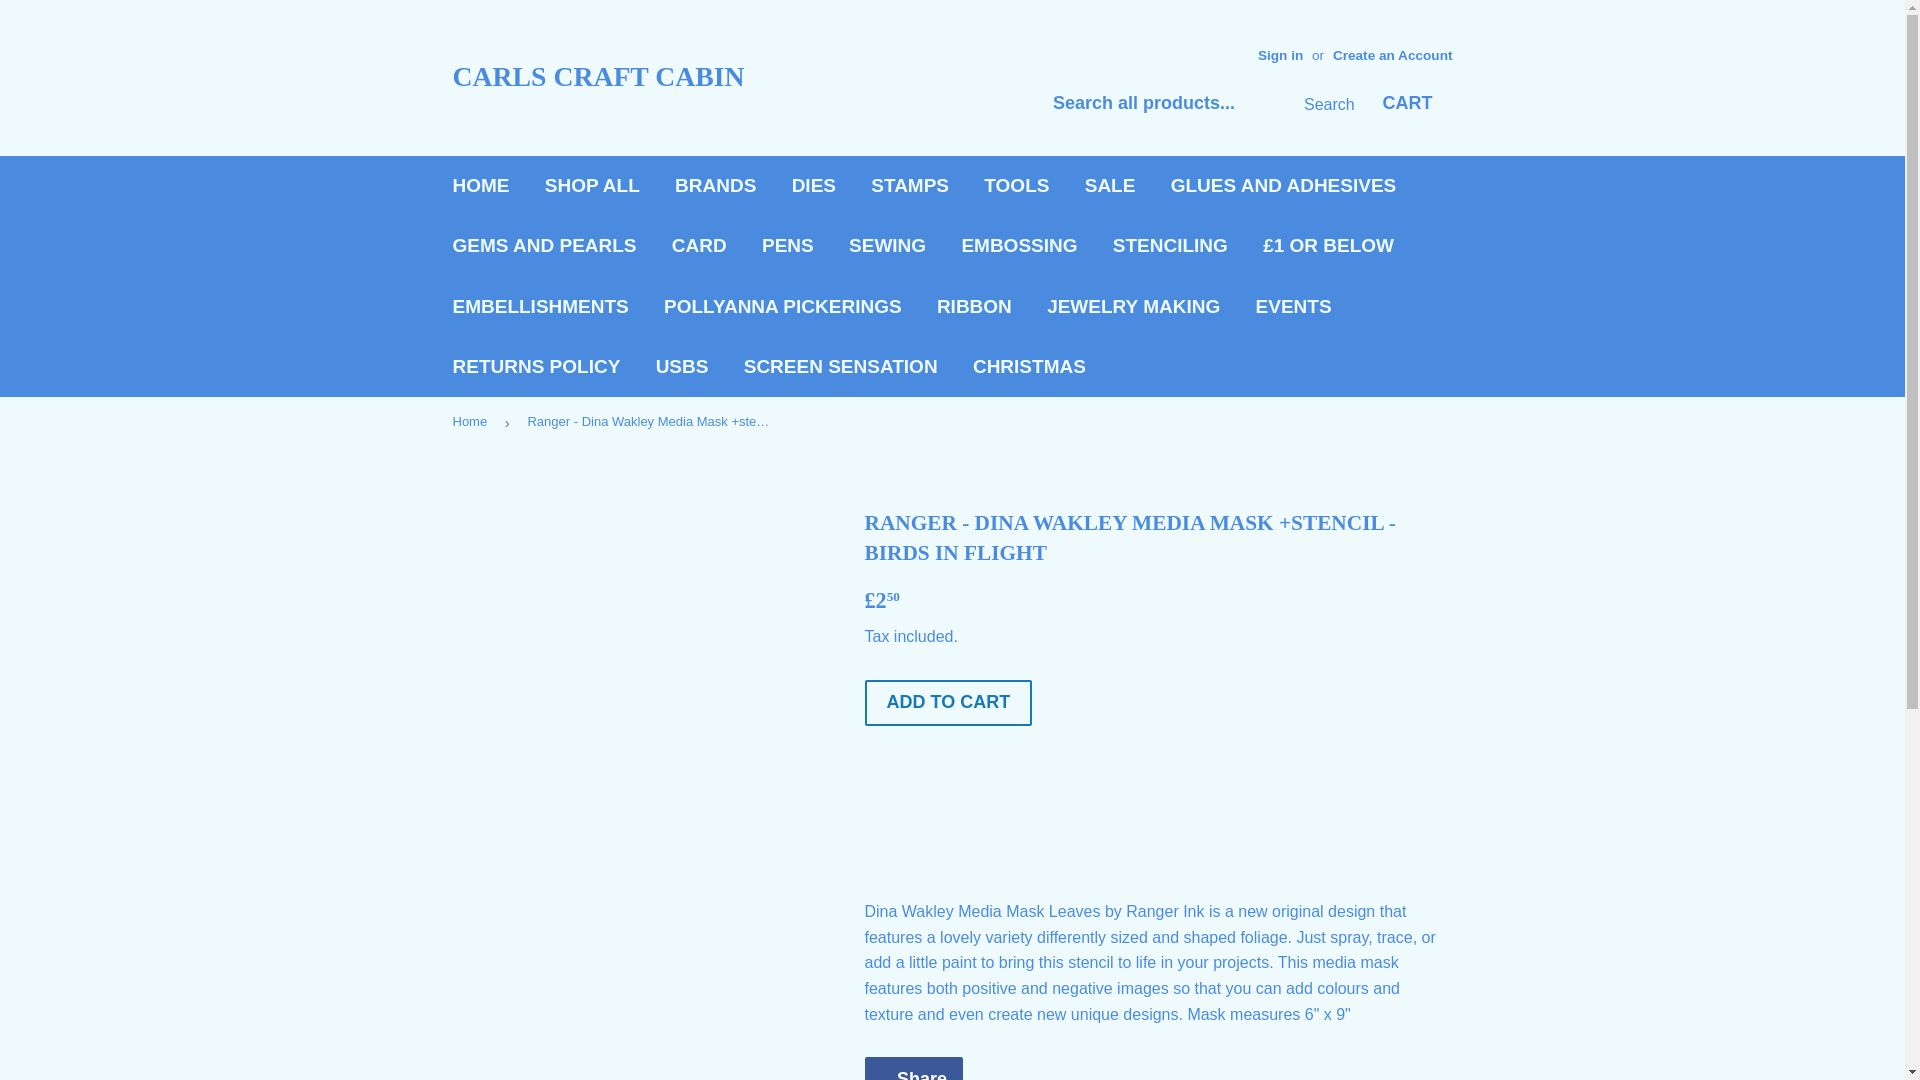 This screenshot has height=1080, width=1920. What do you see at coordinates (1280, 54) in the screenshot?
I see `Sign in` at bounding box center [1280, 54].